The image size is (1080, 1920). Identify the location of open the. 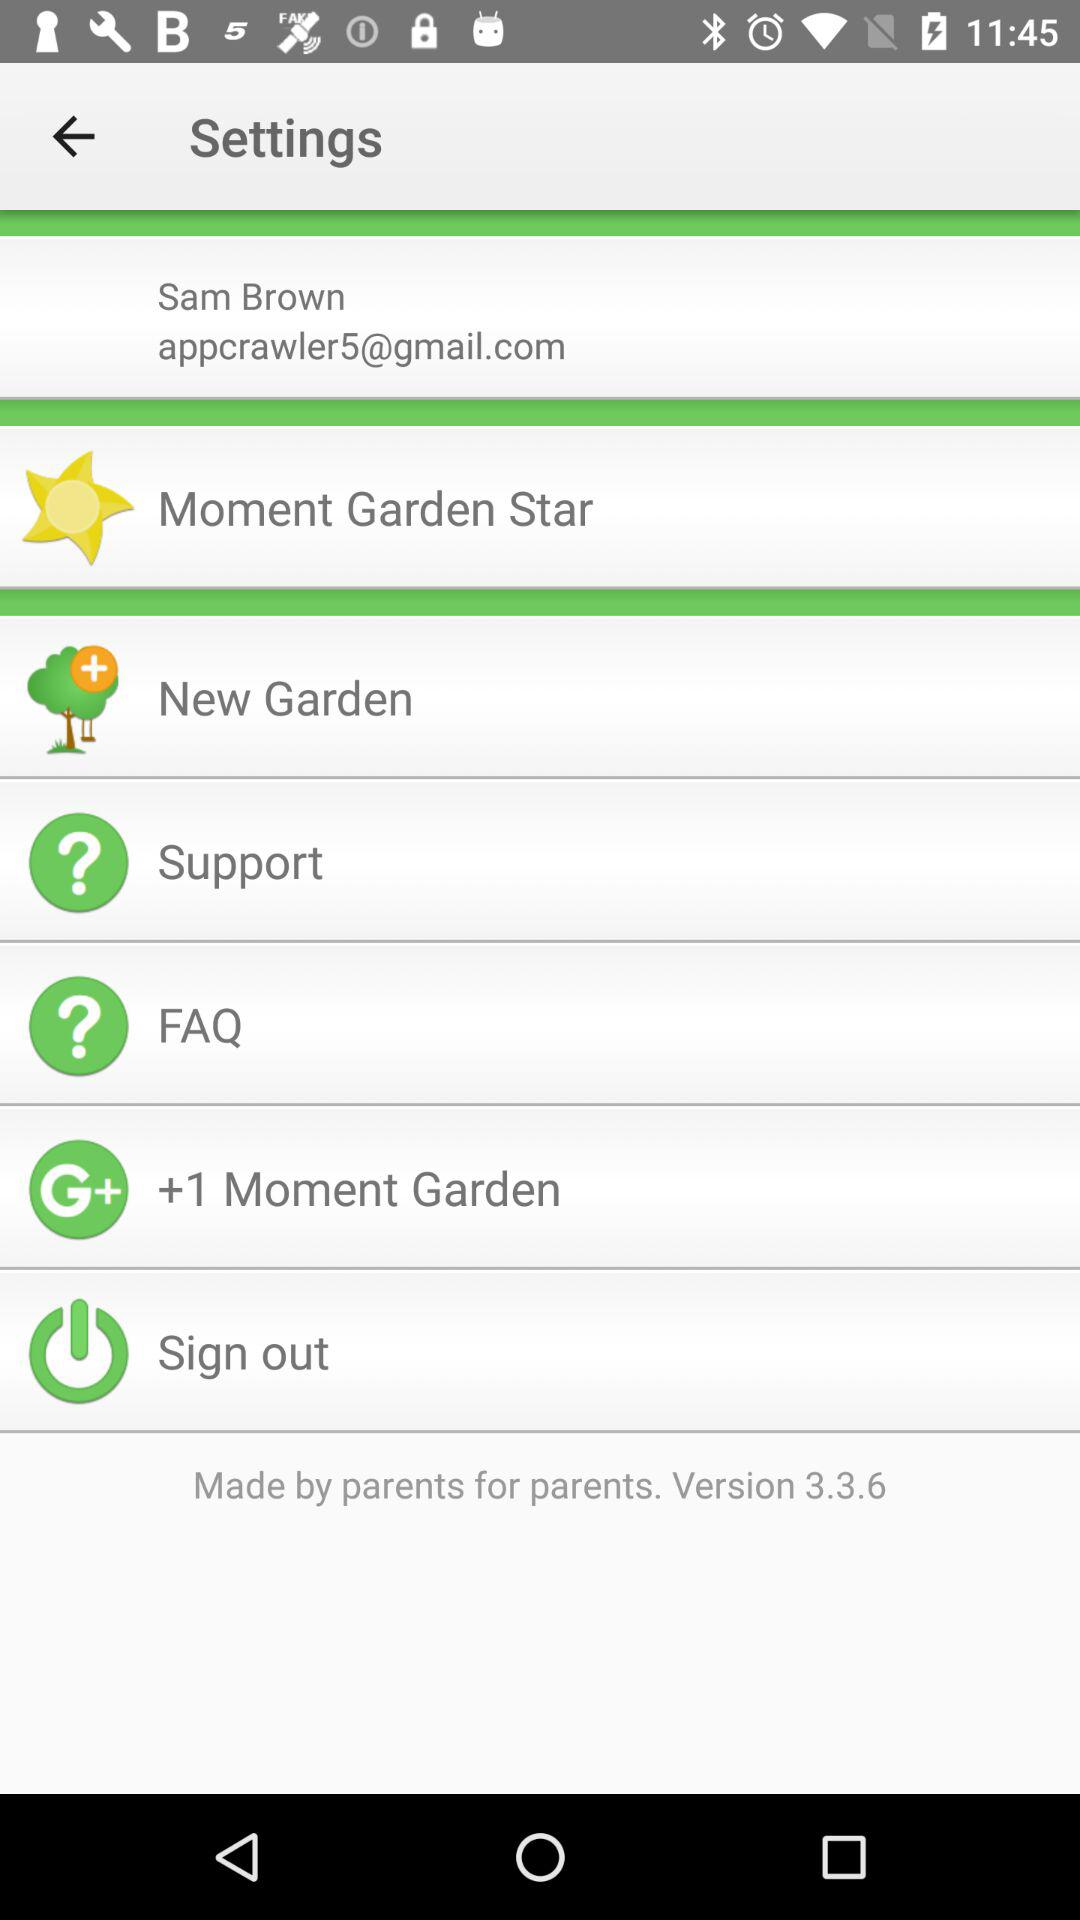
(540, 412).